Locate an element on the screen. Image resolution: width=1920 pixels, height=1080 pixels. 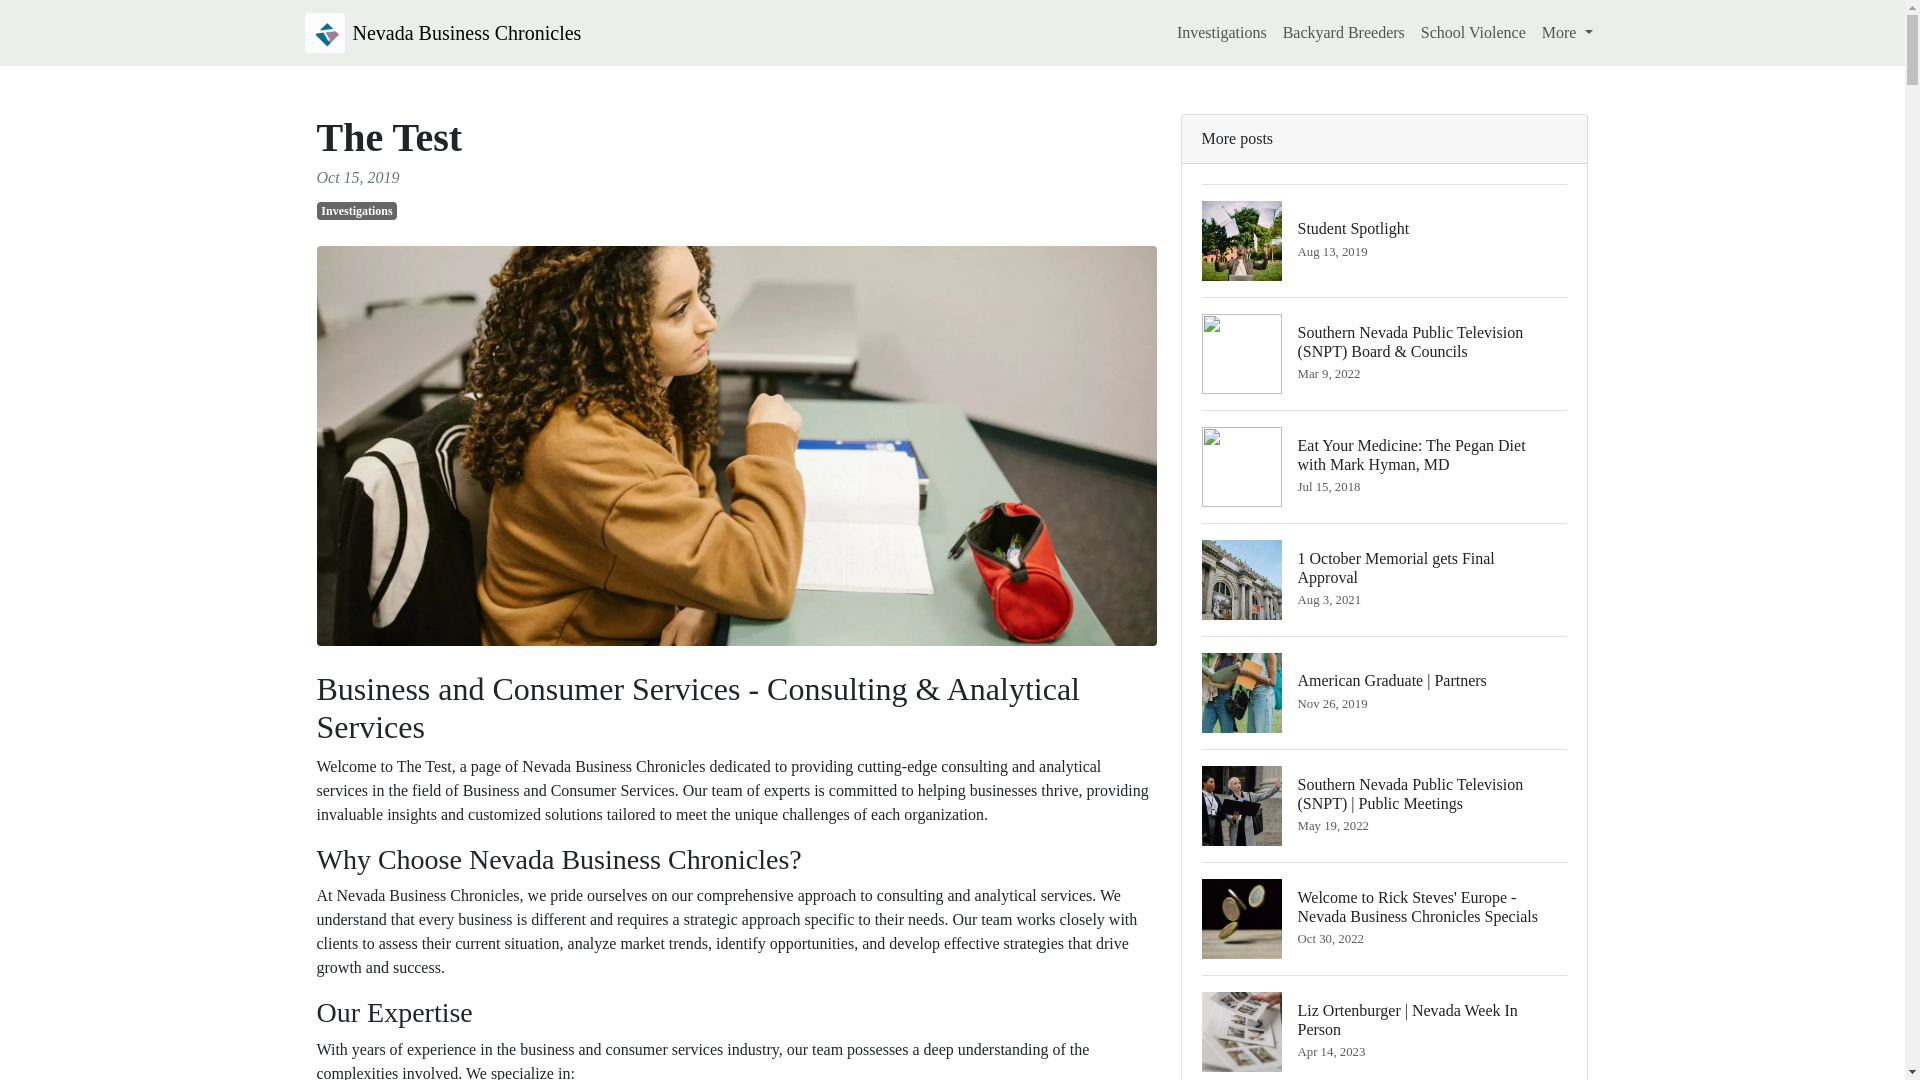
Investigations is located at coordinates (356, 210).